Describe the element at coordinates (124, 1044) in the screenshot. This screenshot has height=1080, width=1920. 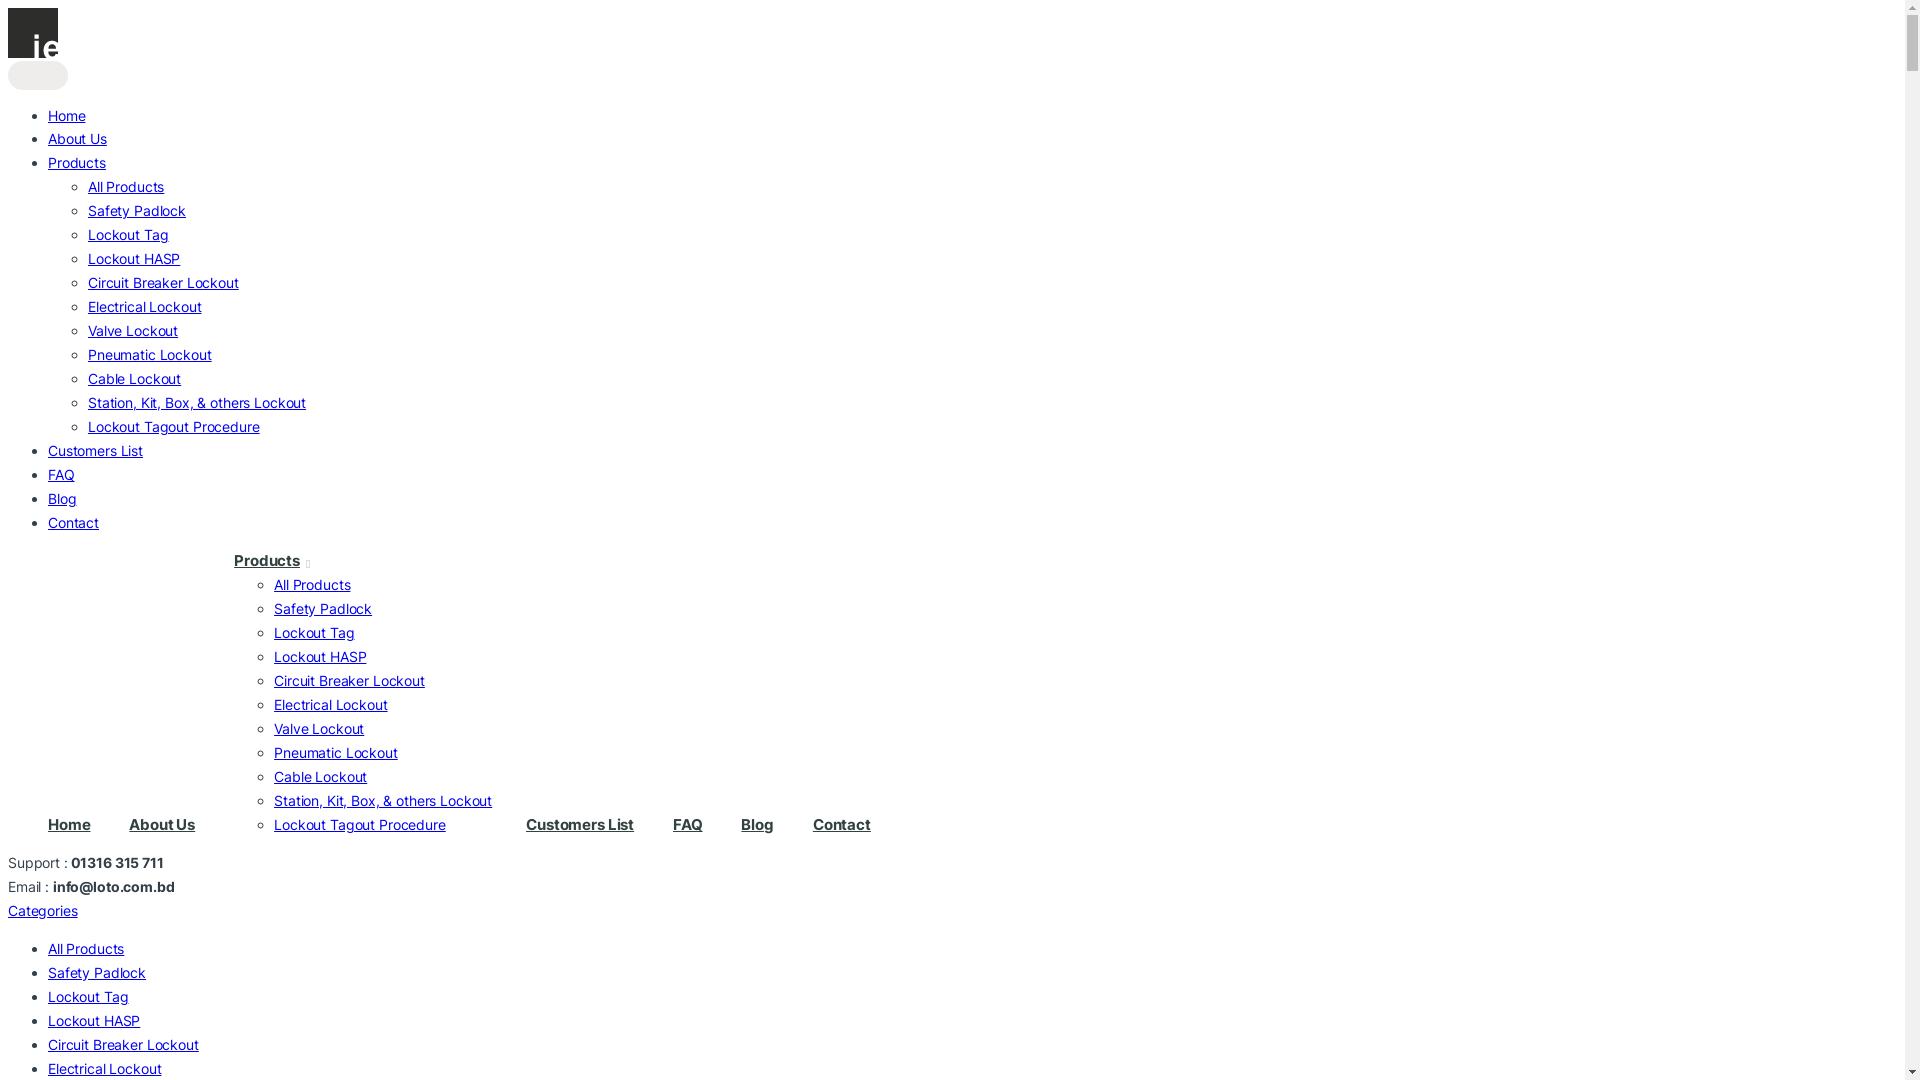
I see `Circuit Breaker Lockout` at that location.